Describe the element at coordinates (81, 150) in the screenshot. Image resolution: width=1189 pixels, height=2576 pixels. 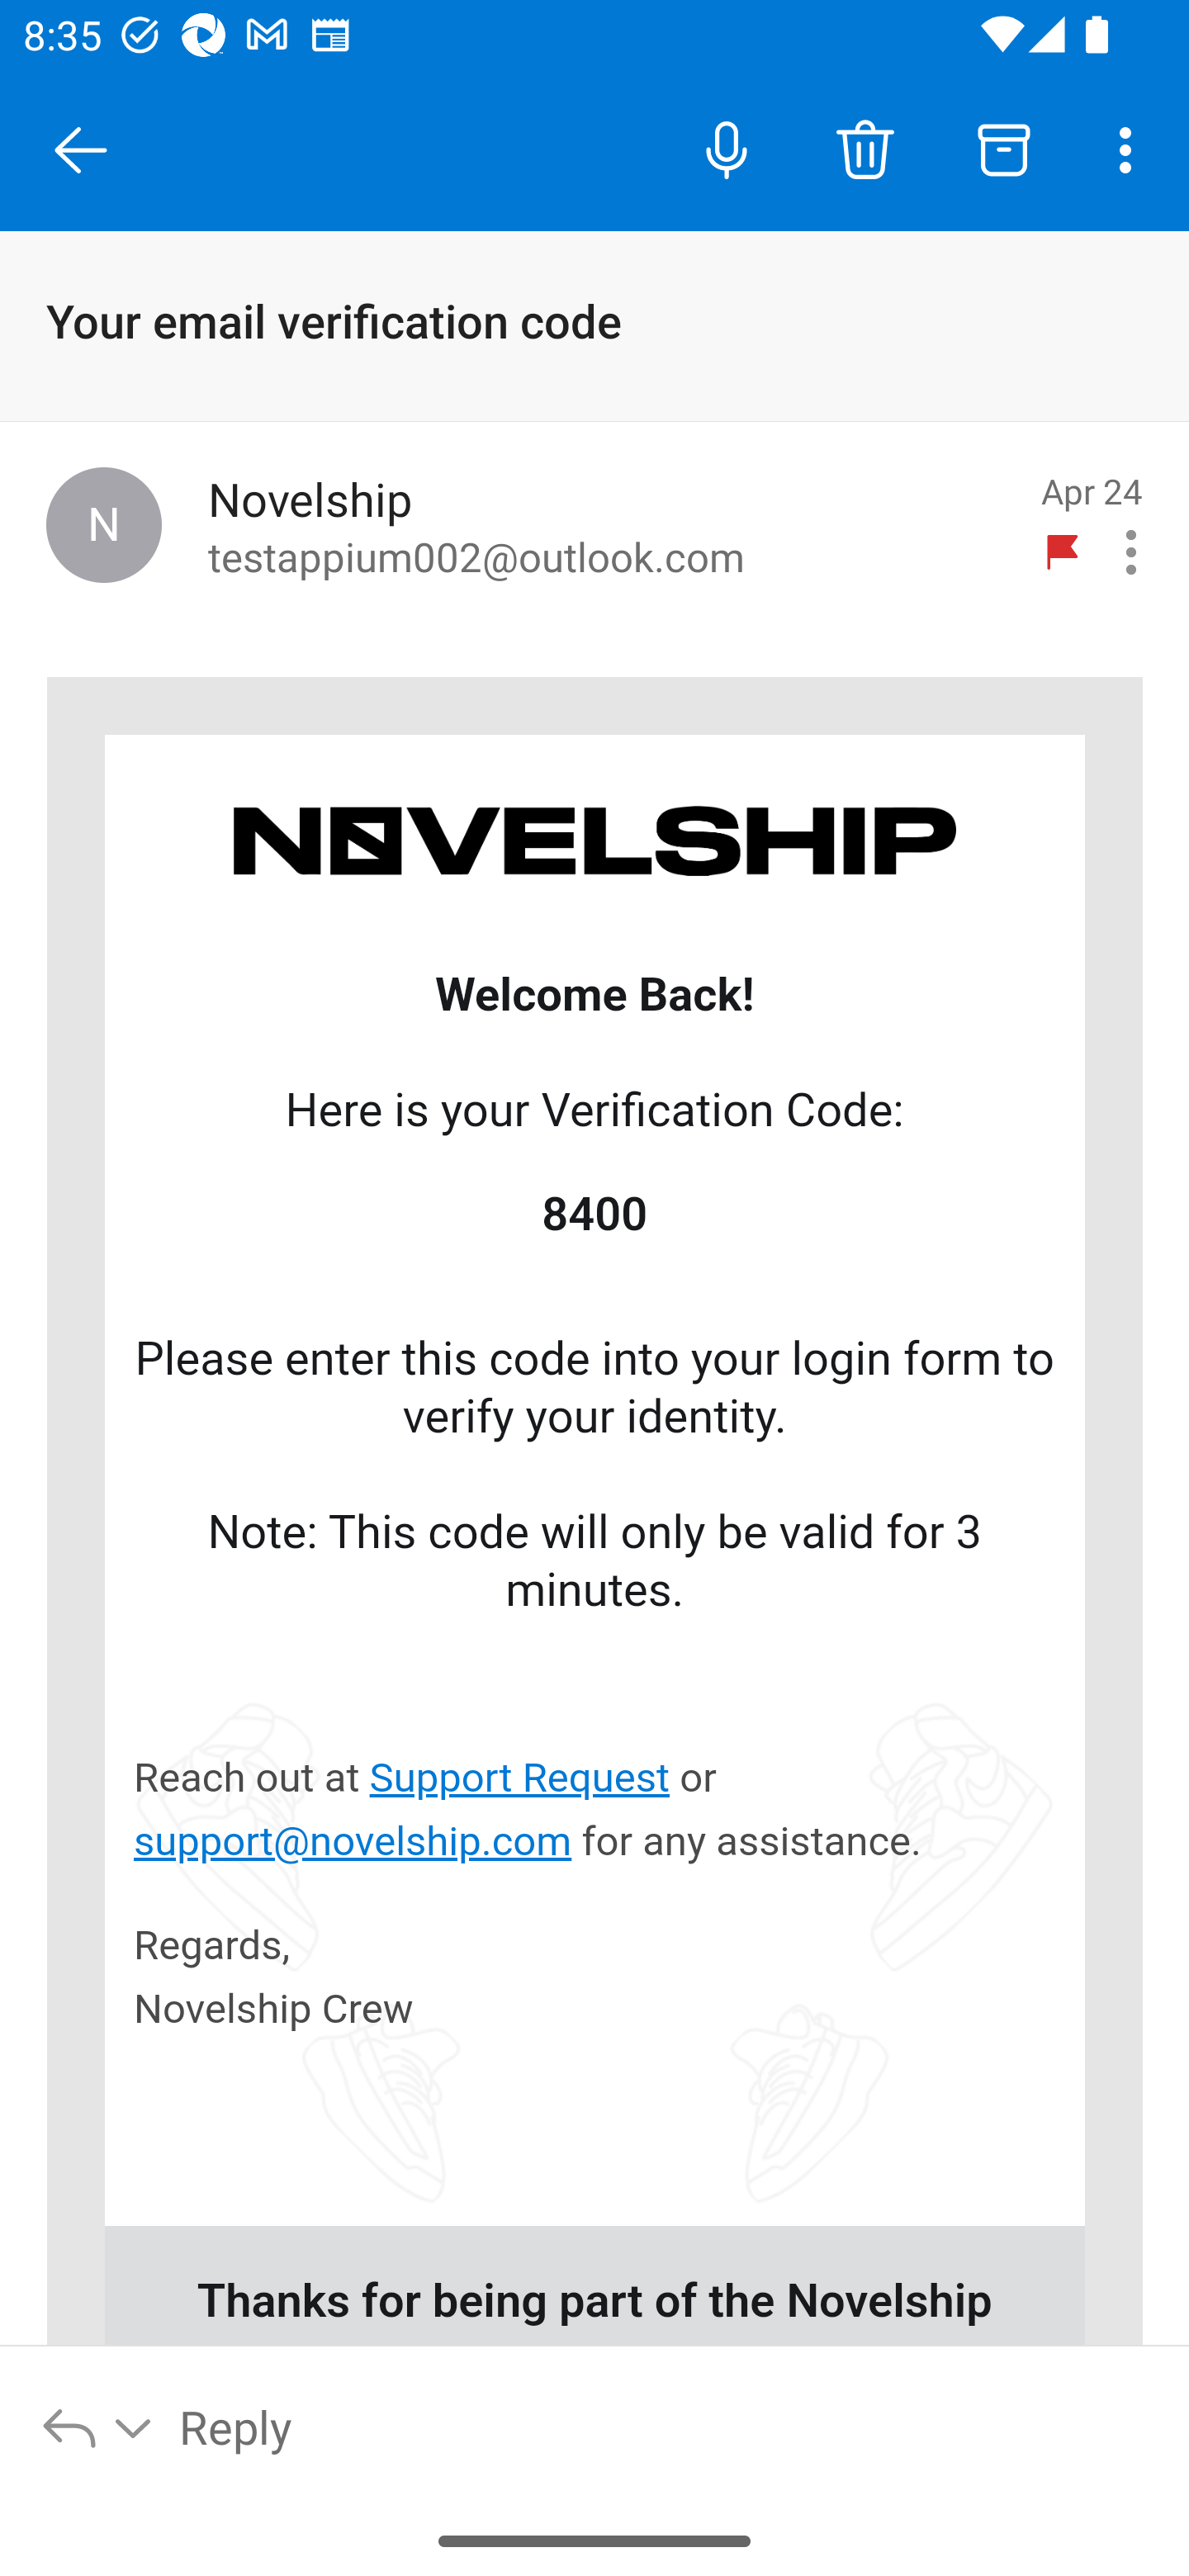
I see `Close` at that location.